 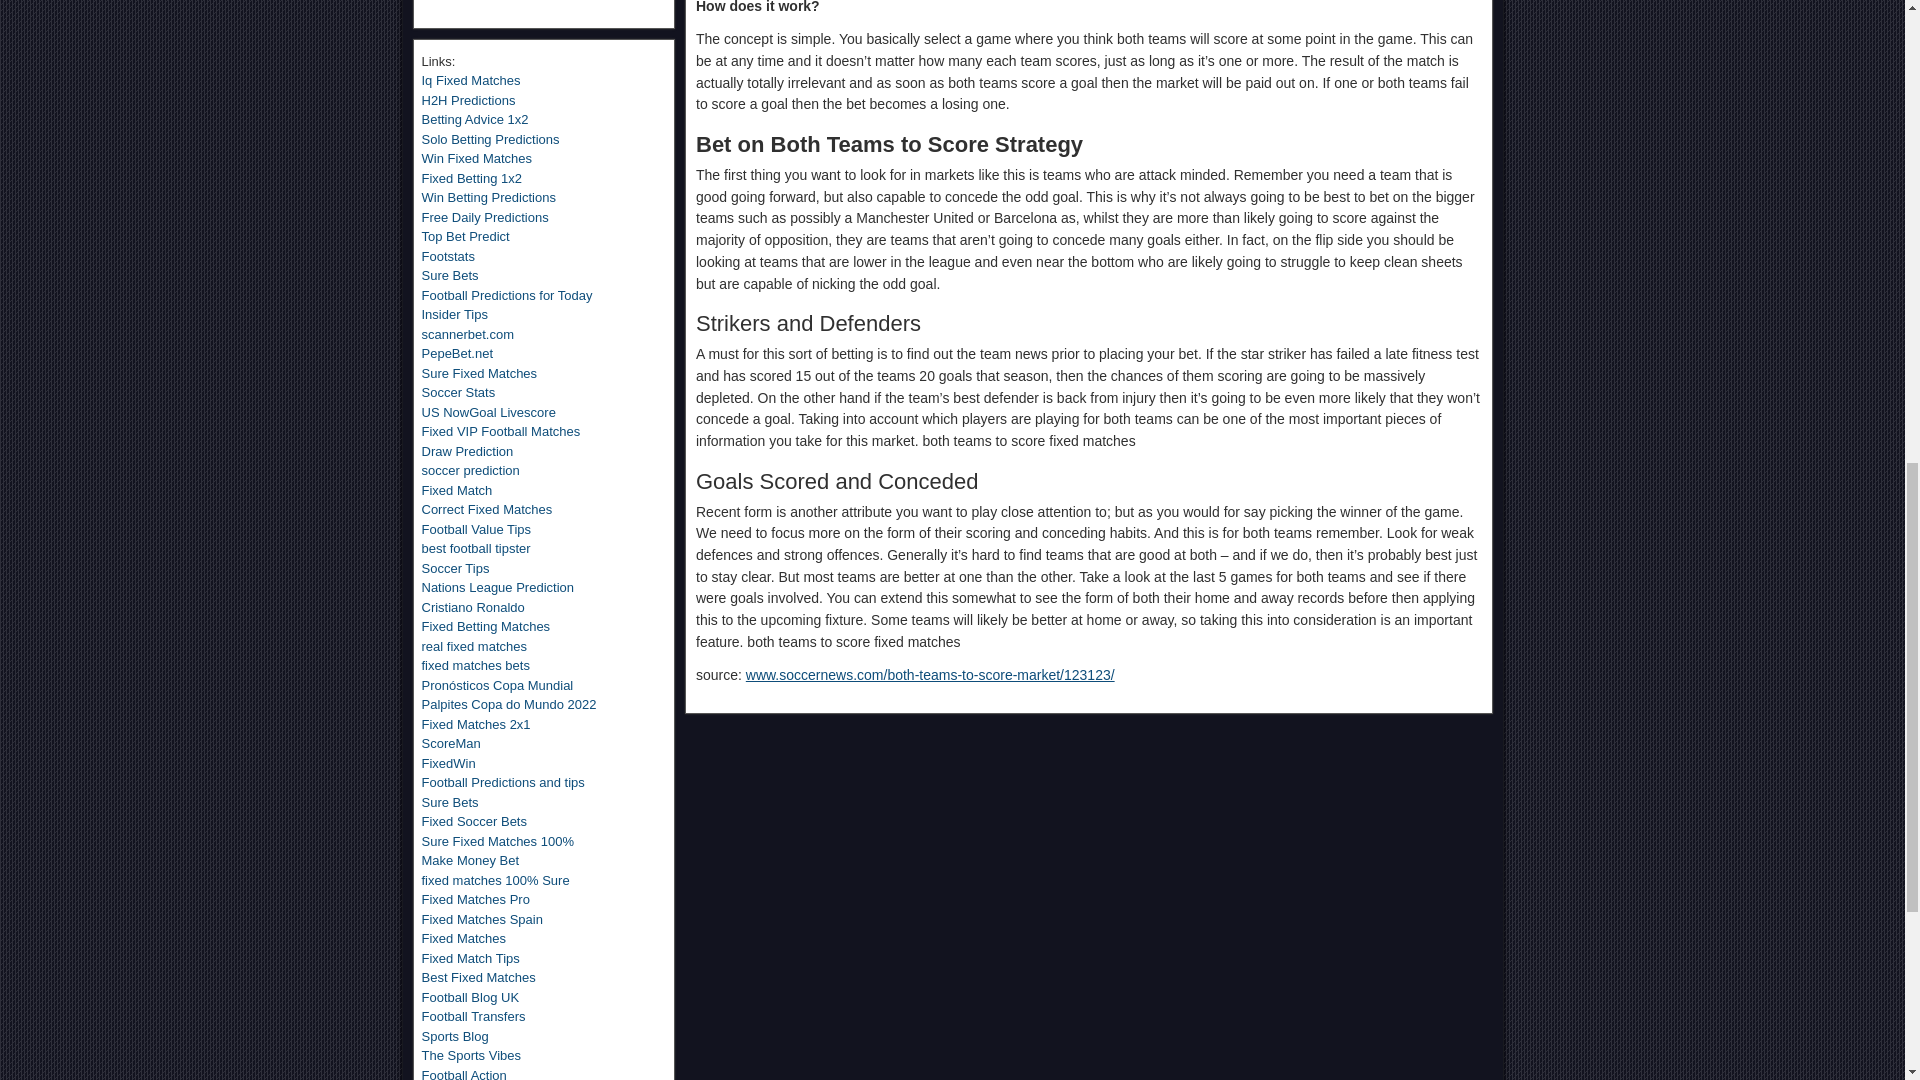 I want to click on Free Daily Predictions, so click(x=486, y=216).